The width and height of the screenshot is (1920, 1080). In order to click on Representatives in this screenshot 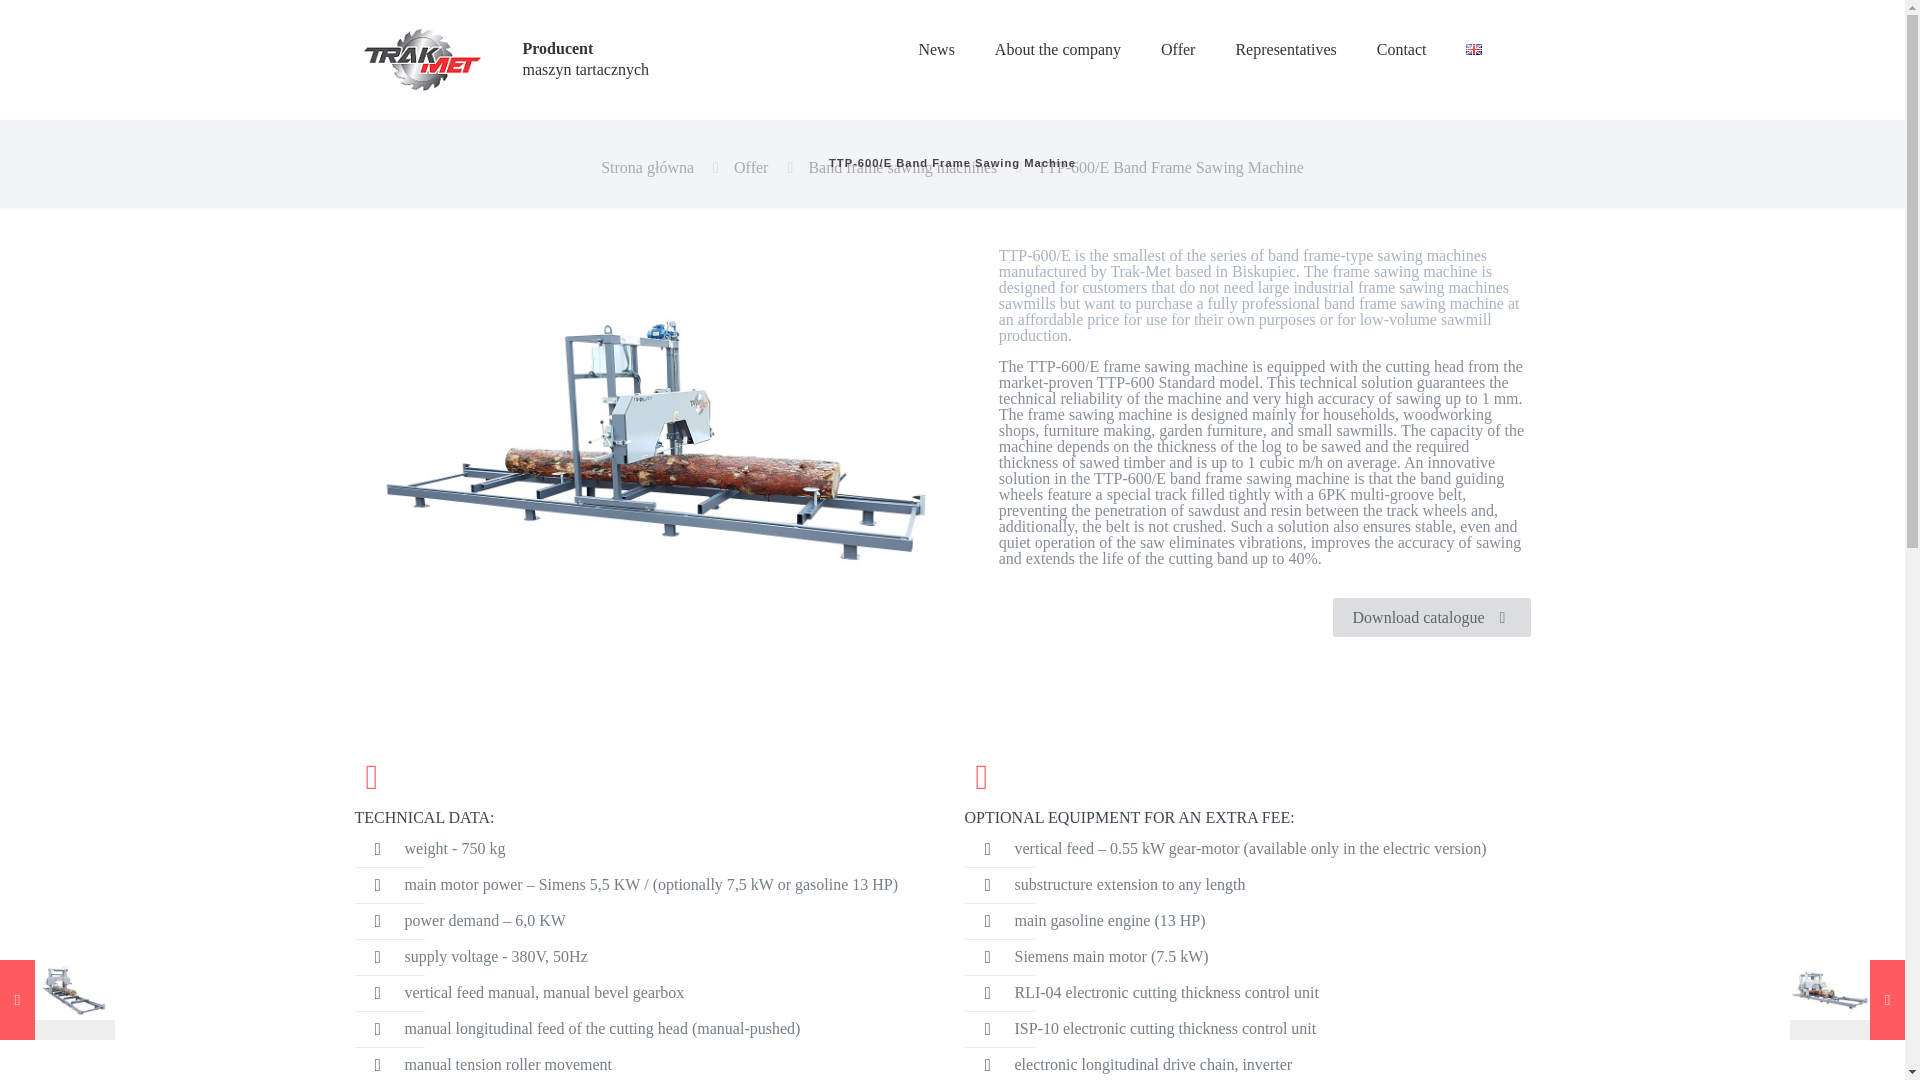, I will do `click(1285, 50)`.